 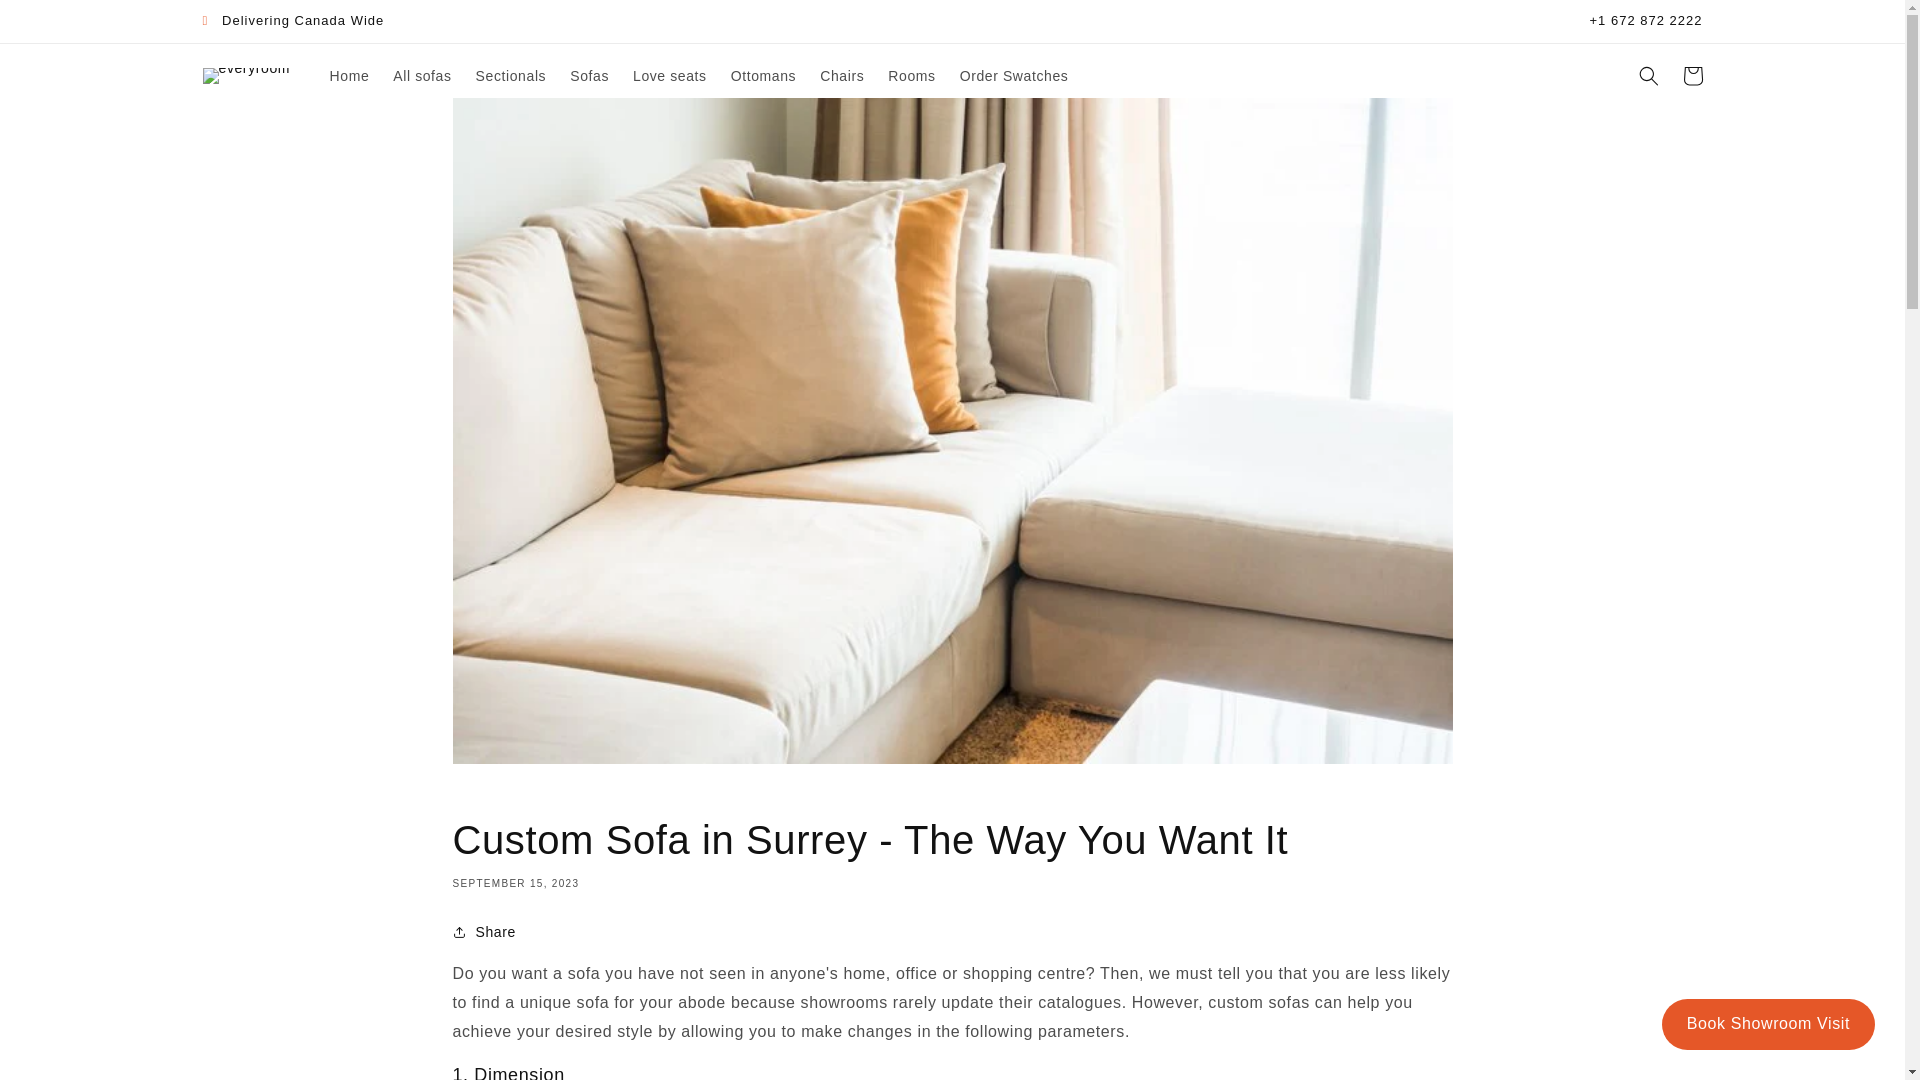 What do you see at coordinates (511, 76) in the screenshot?
I see `Sectionals` at bounding box center [511, 76].